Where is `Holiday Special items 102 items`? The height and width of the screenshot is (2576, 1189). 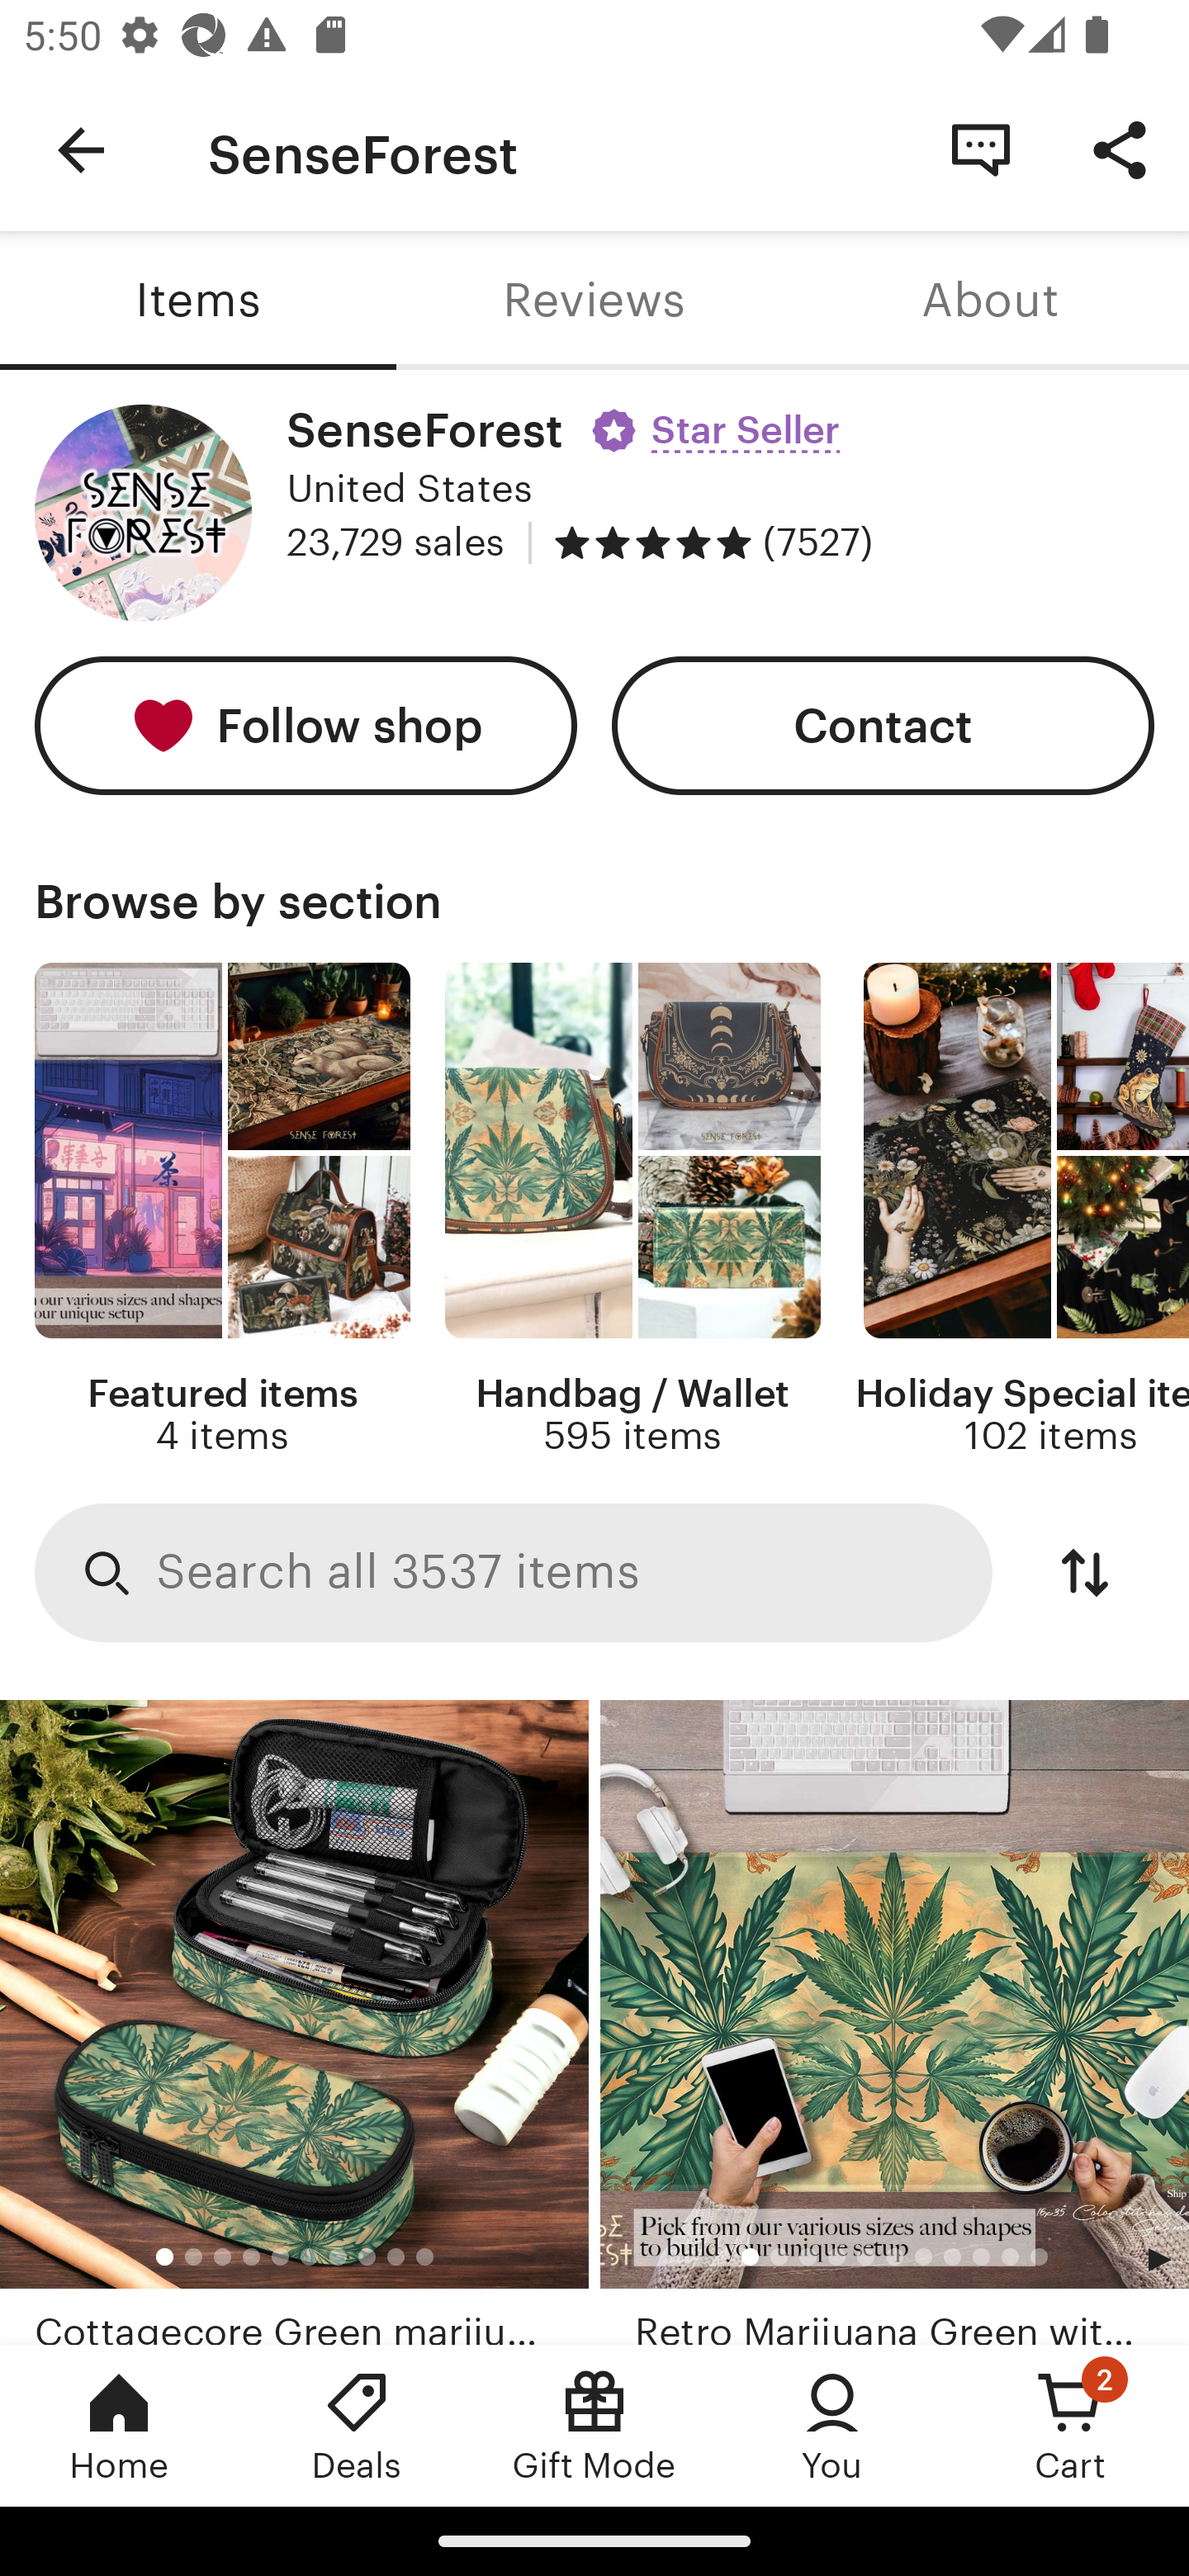 Holiday Special items 102 items is located at coordinates (1022, 1210).